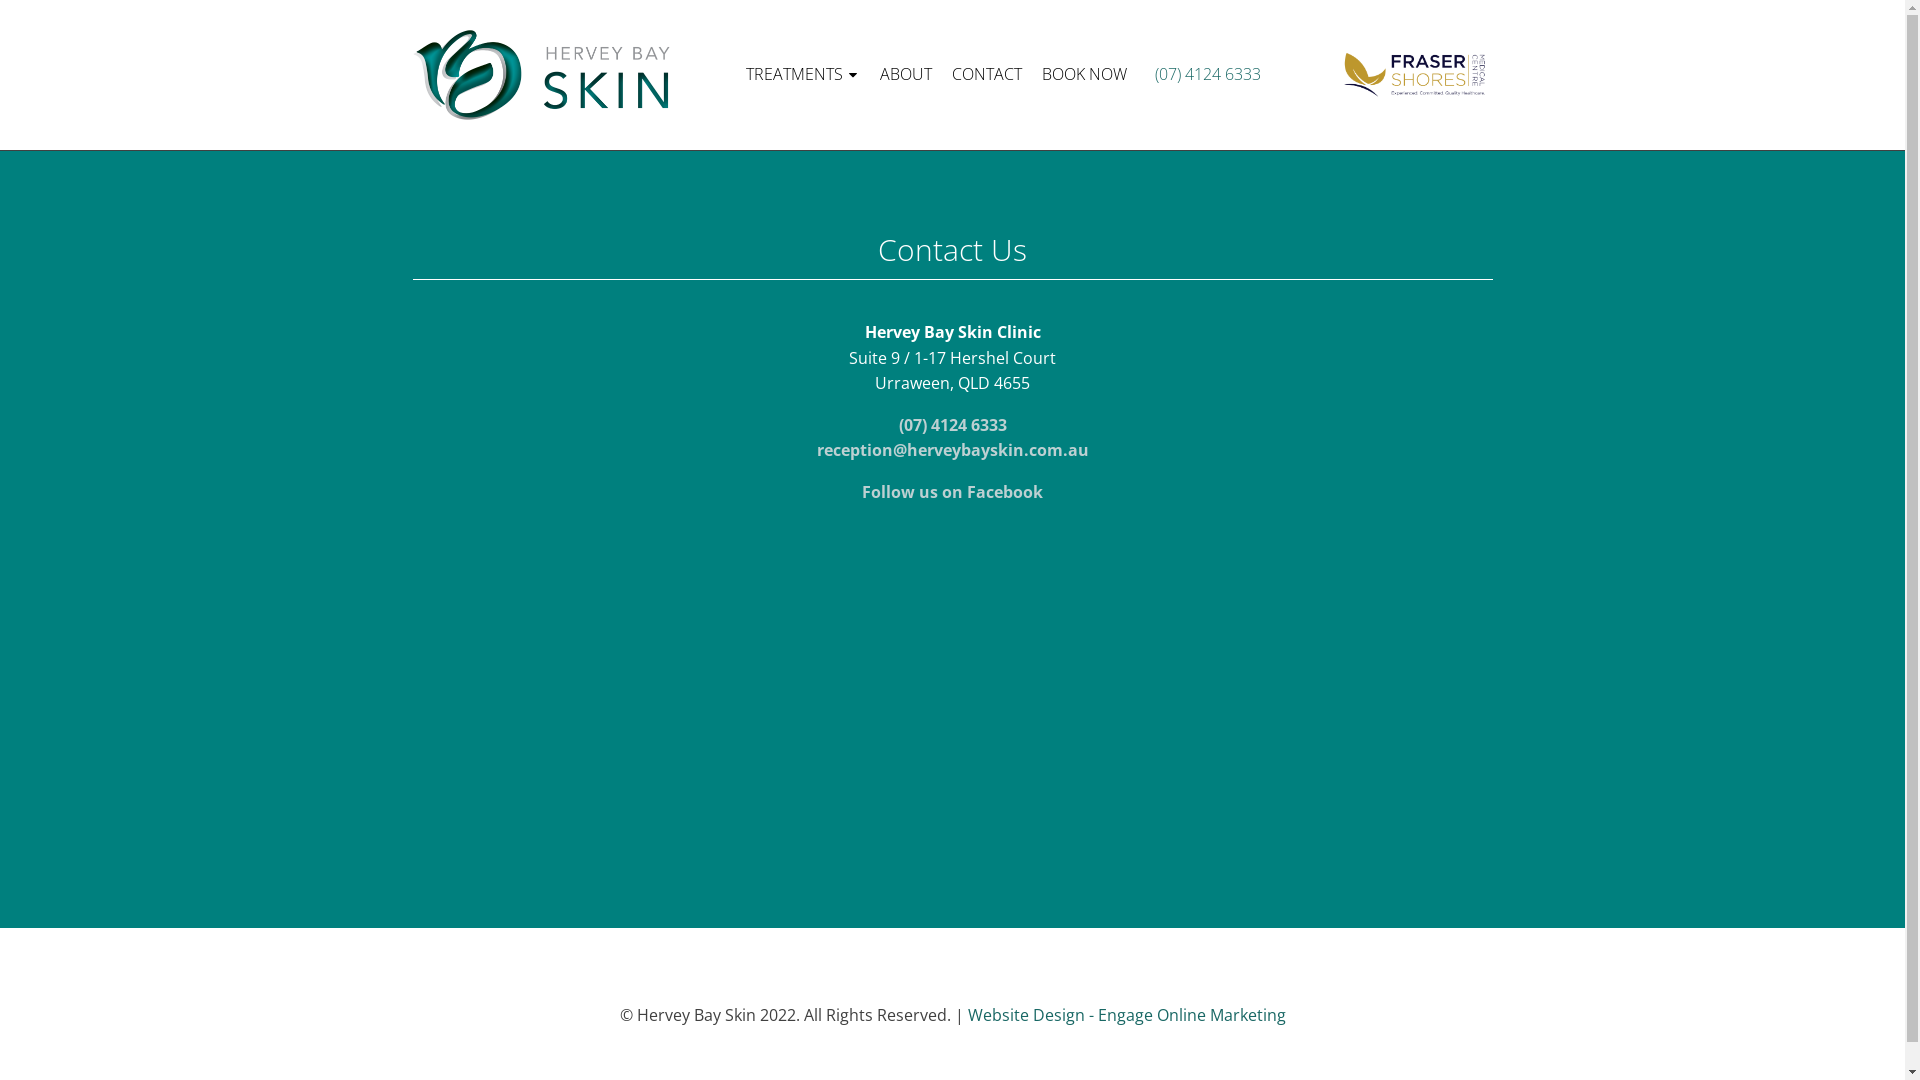  Describe the element at coordinates (952, 425) in the screenshot. I see `(07) 4124 6333` at that location.